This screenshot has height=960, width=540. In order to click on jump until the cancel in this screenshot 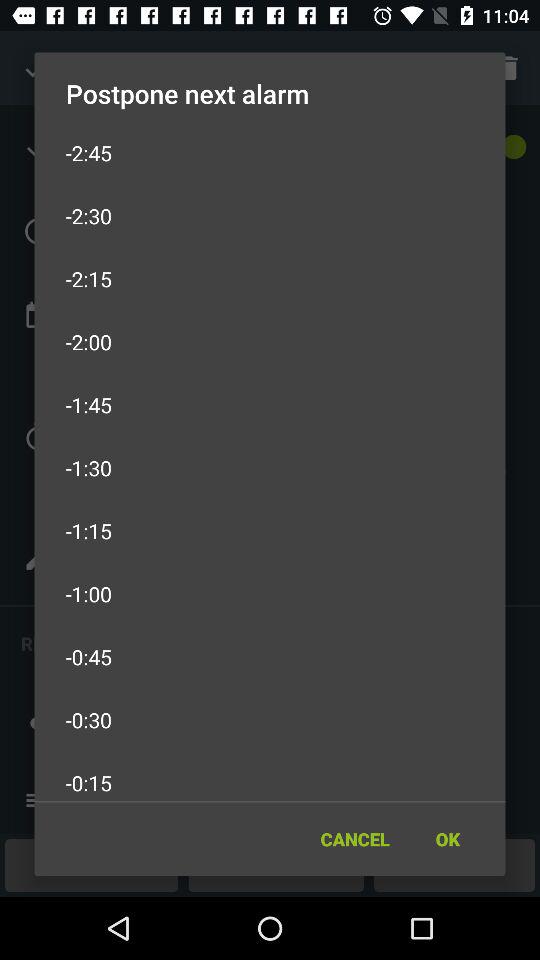, I will do `click(354, 838)`.